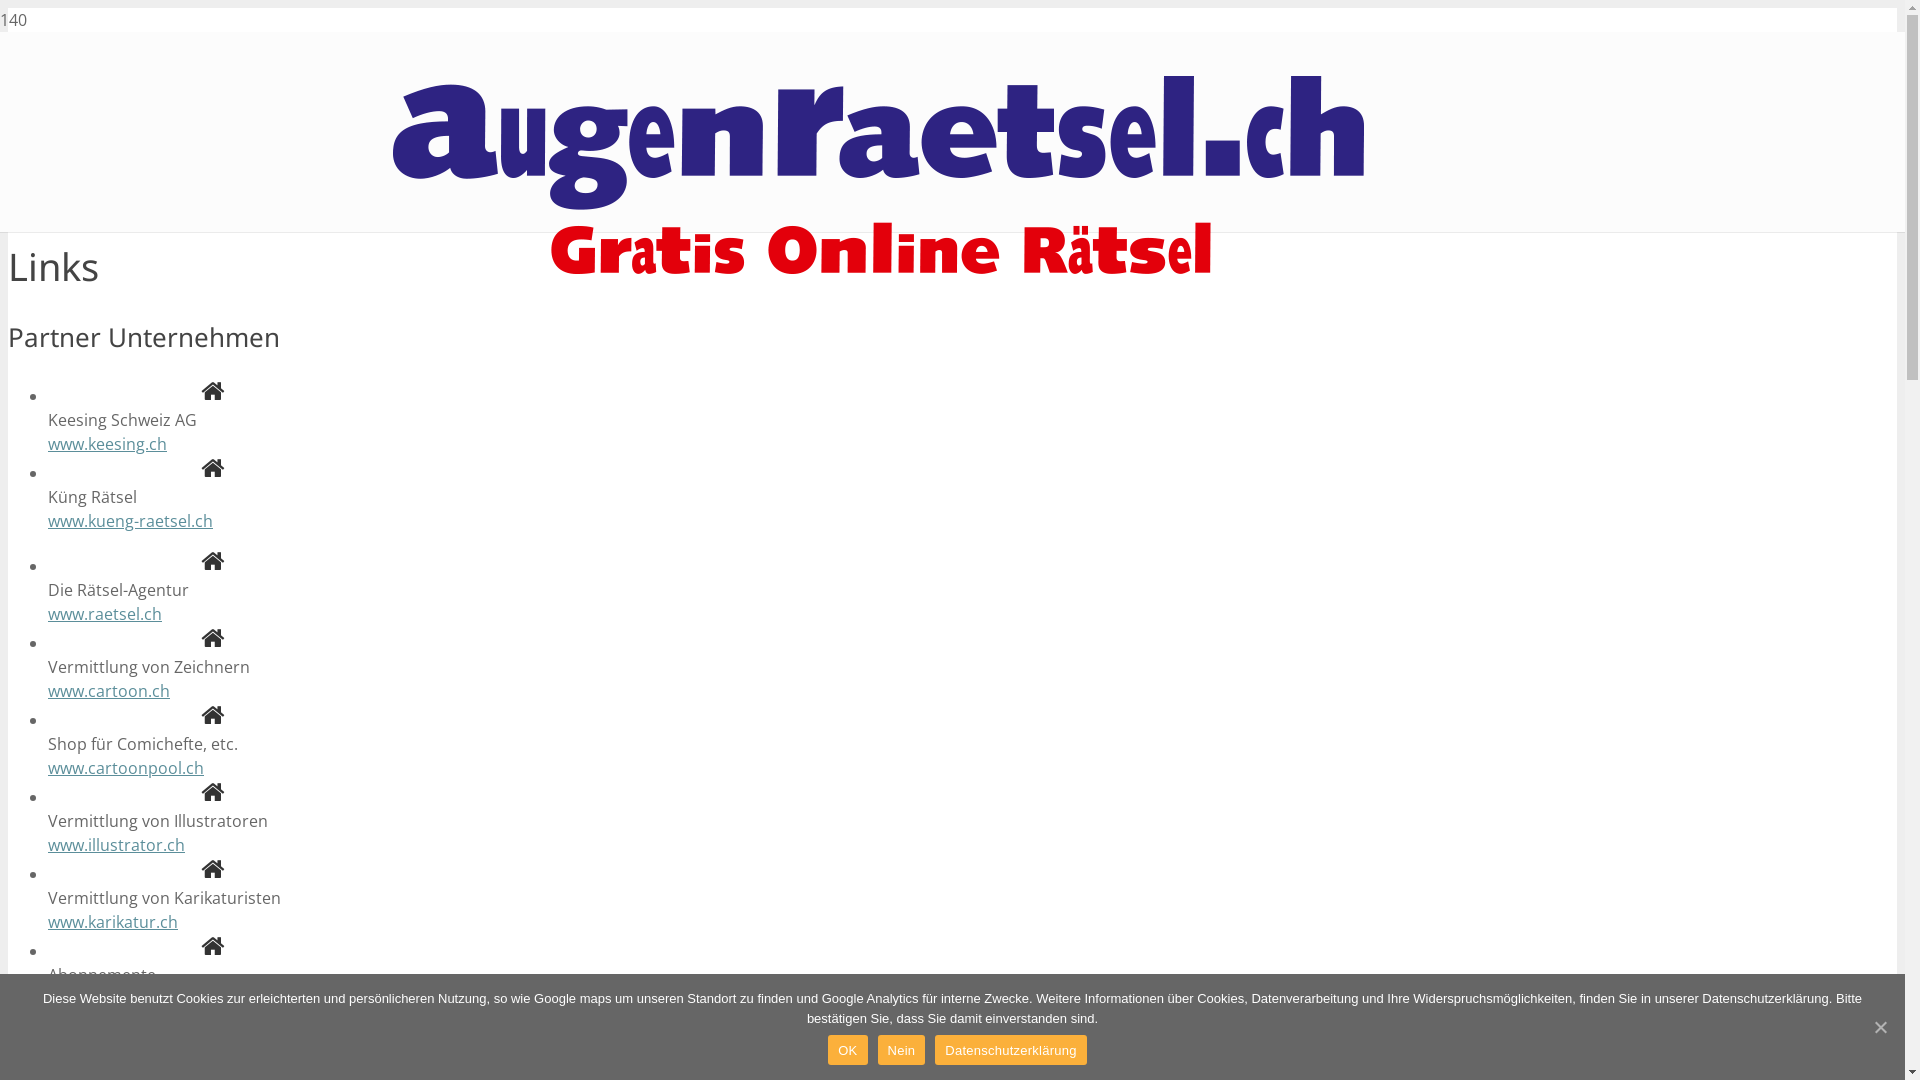 The height and width of the screenshot is (1080, 1920). Describe the element at coordinates (126, 768) in the screenshot. I see `www.cartoonpool.ch` at that location.